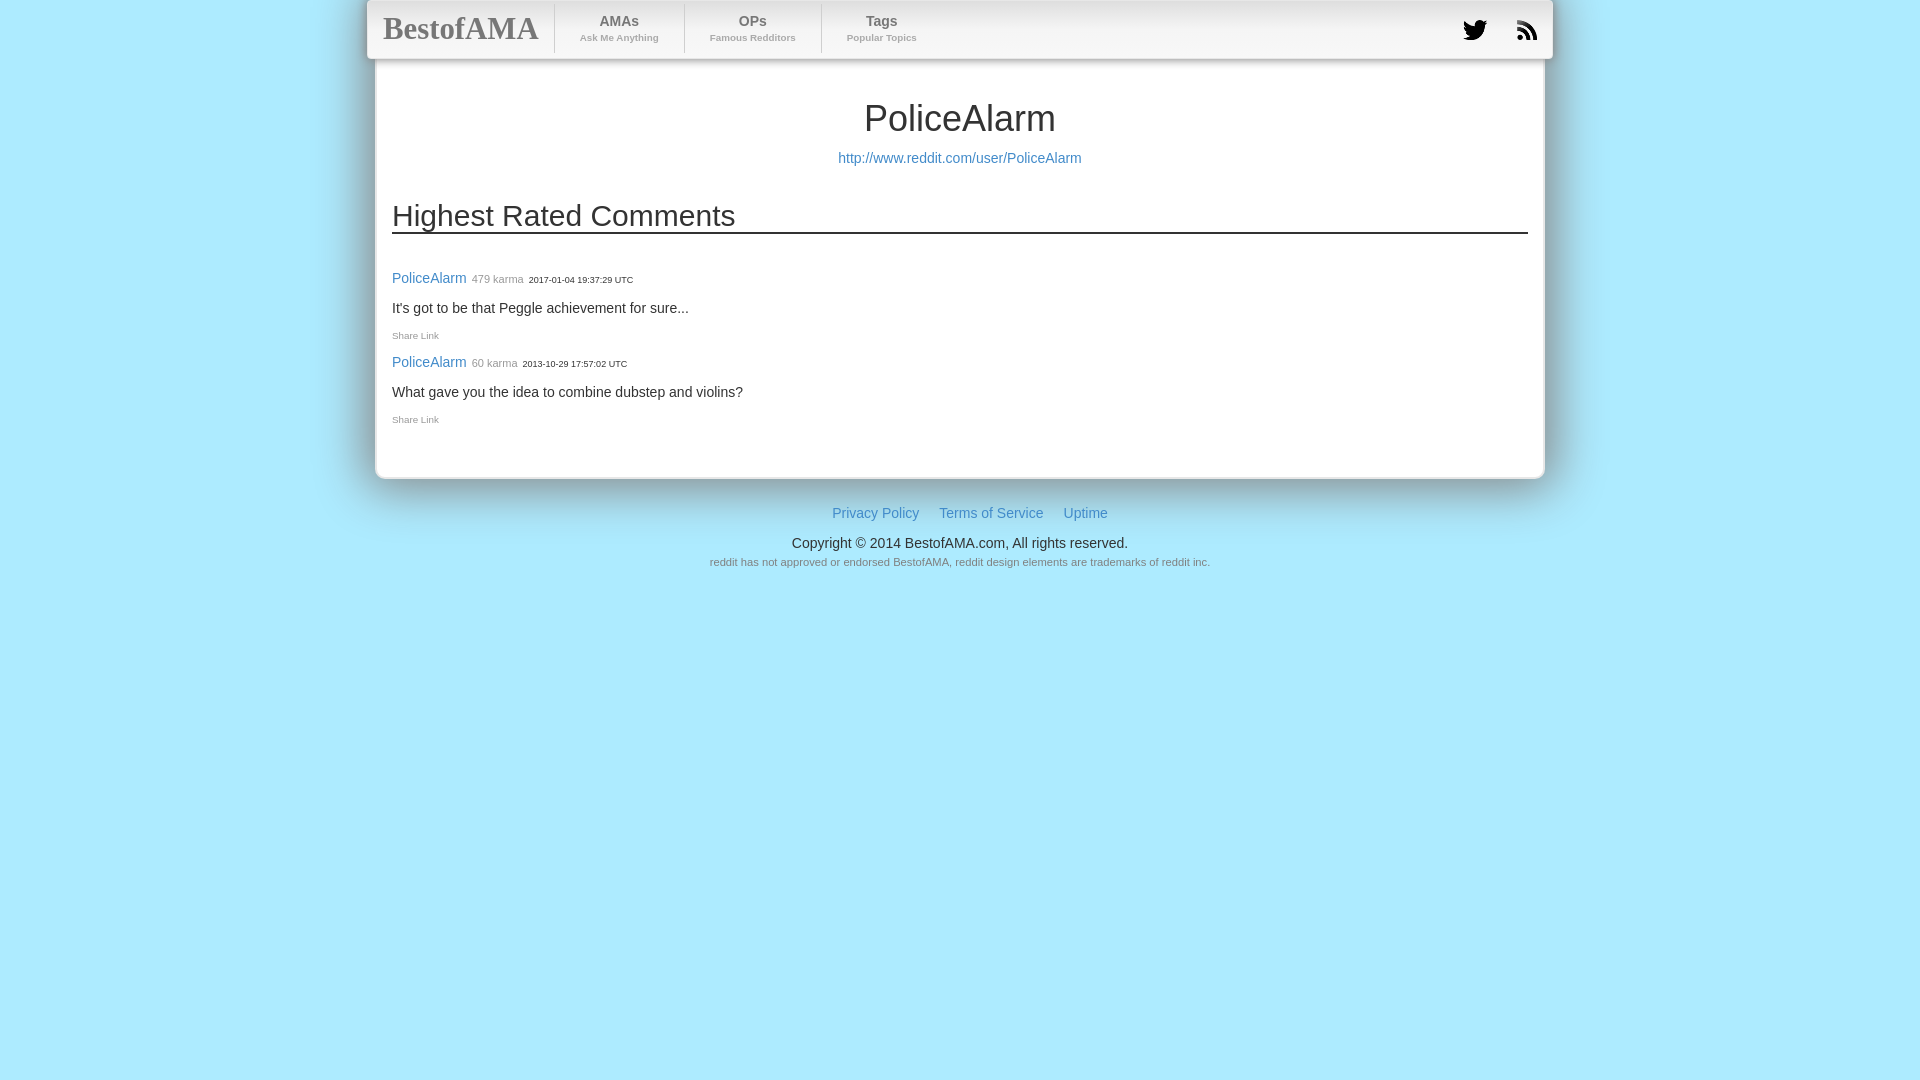 The width and height of the screenshot is (1920, 1080). Describe the element at coordinates (875, 512) in the screenshot. I see `Uptime` at that location.